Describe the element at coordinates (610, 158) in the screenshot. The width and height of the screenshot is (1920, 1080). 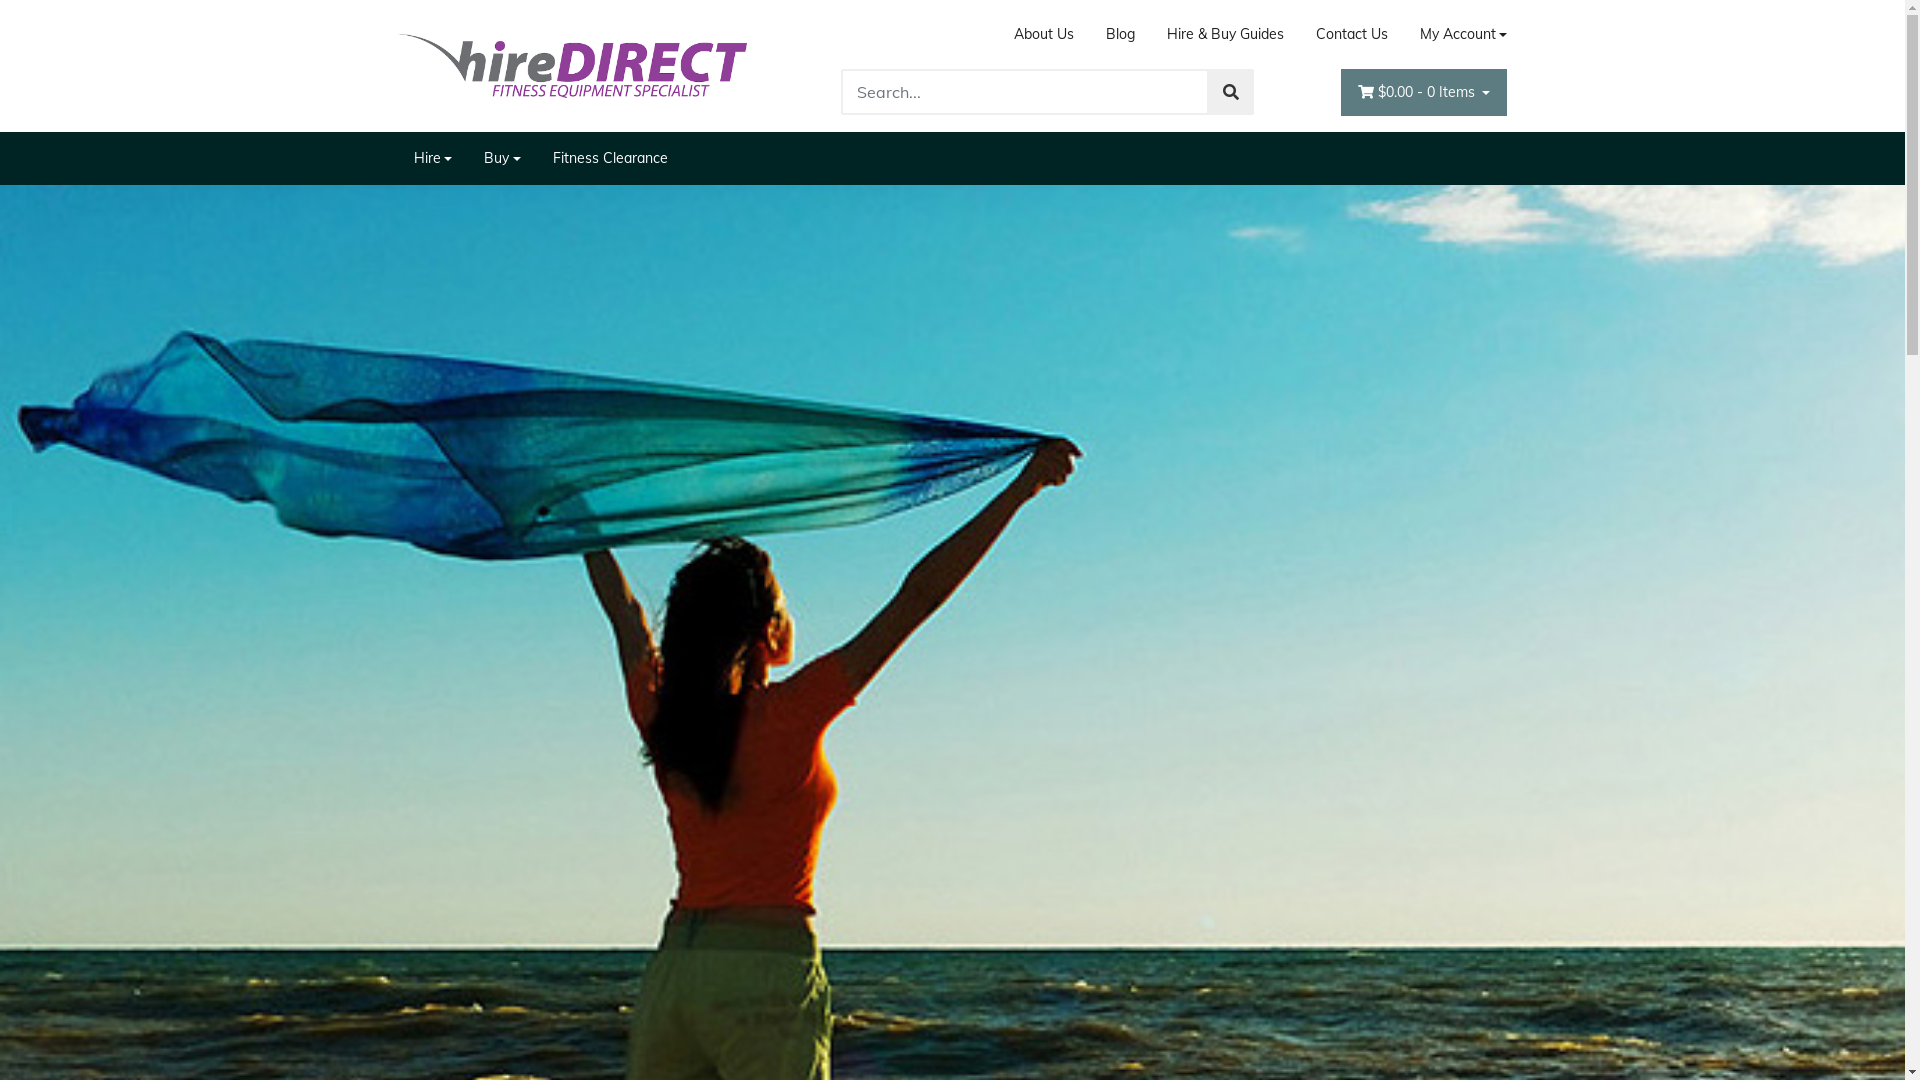
I see `Fitness Clearance` at that location.